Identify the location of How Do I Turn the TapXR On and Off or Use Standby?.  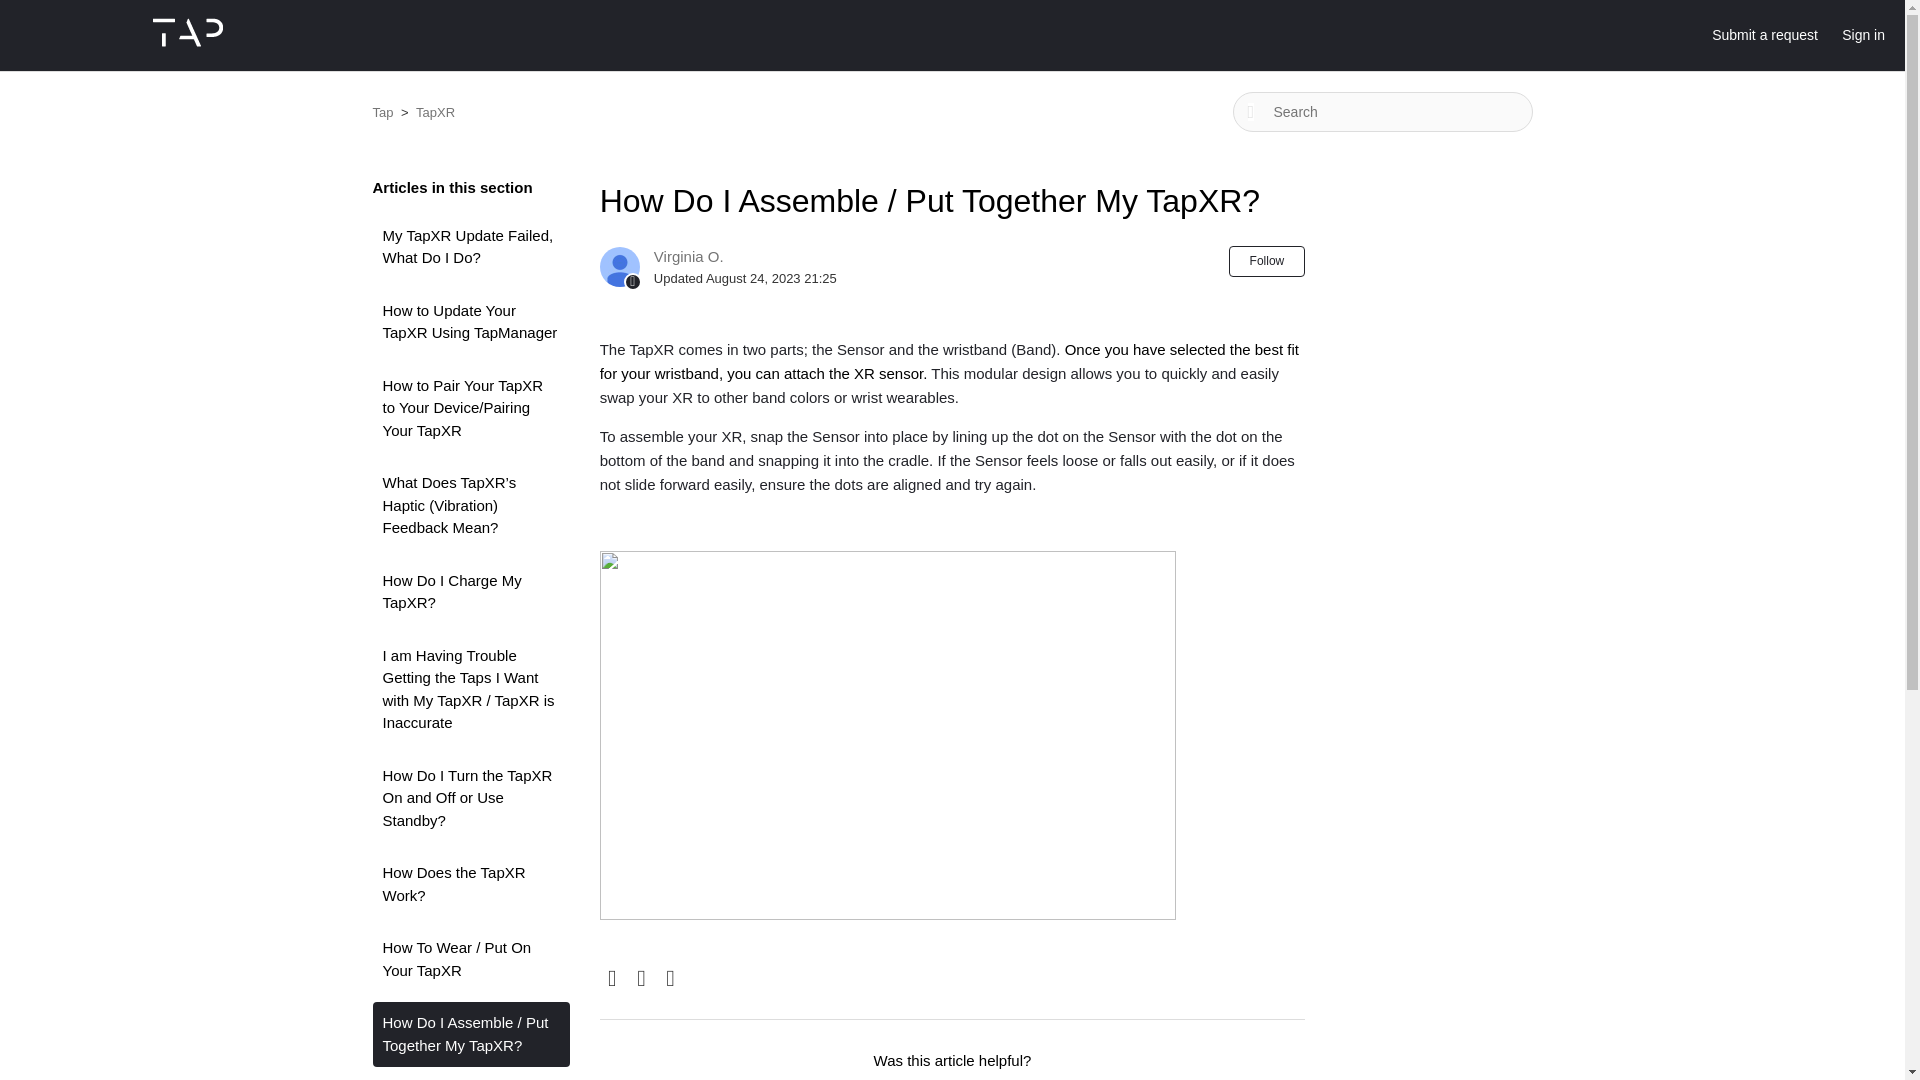
(470, 798).